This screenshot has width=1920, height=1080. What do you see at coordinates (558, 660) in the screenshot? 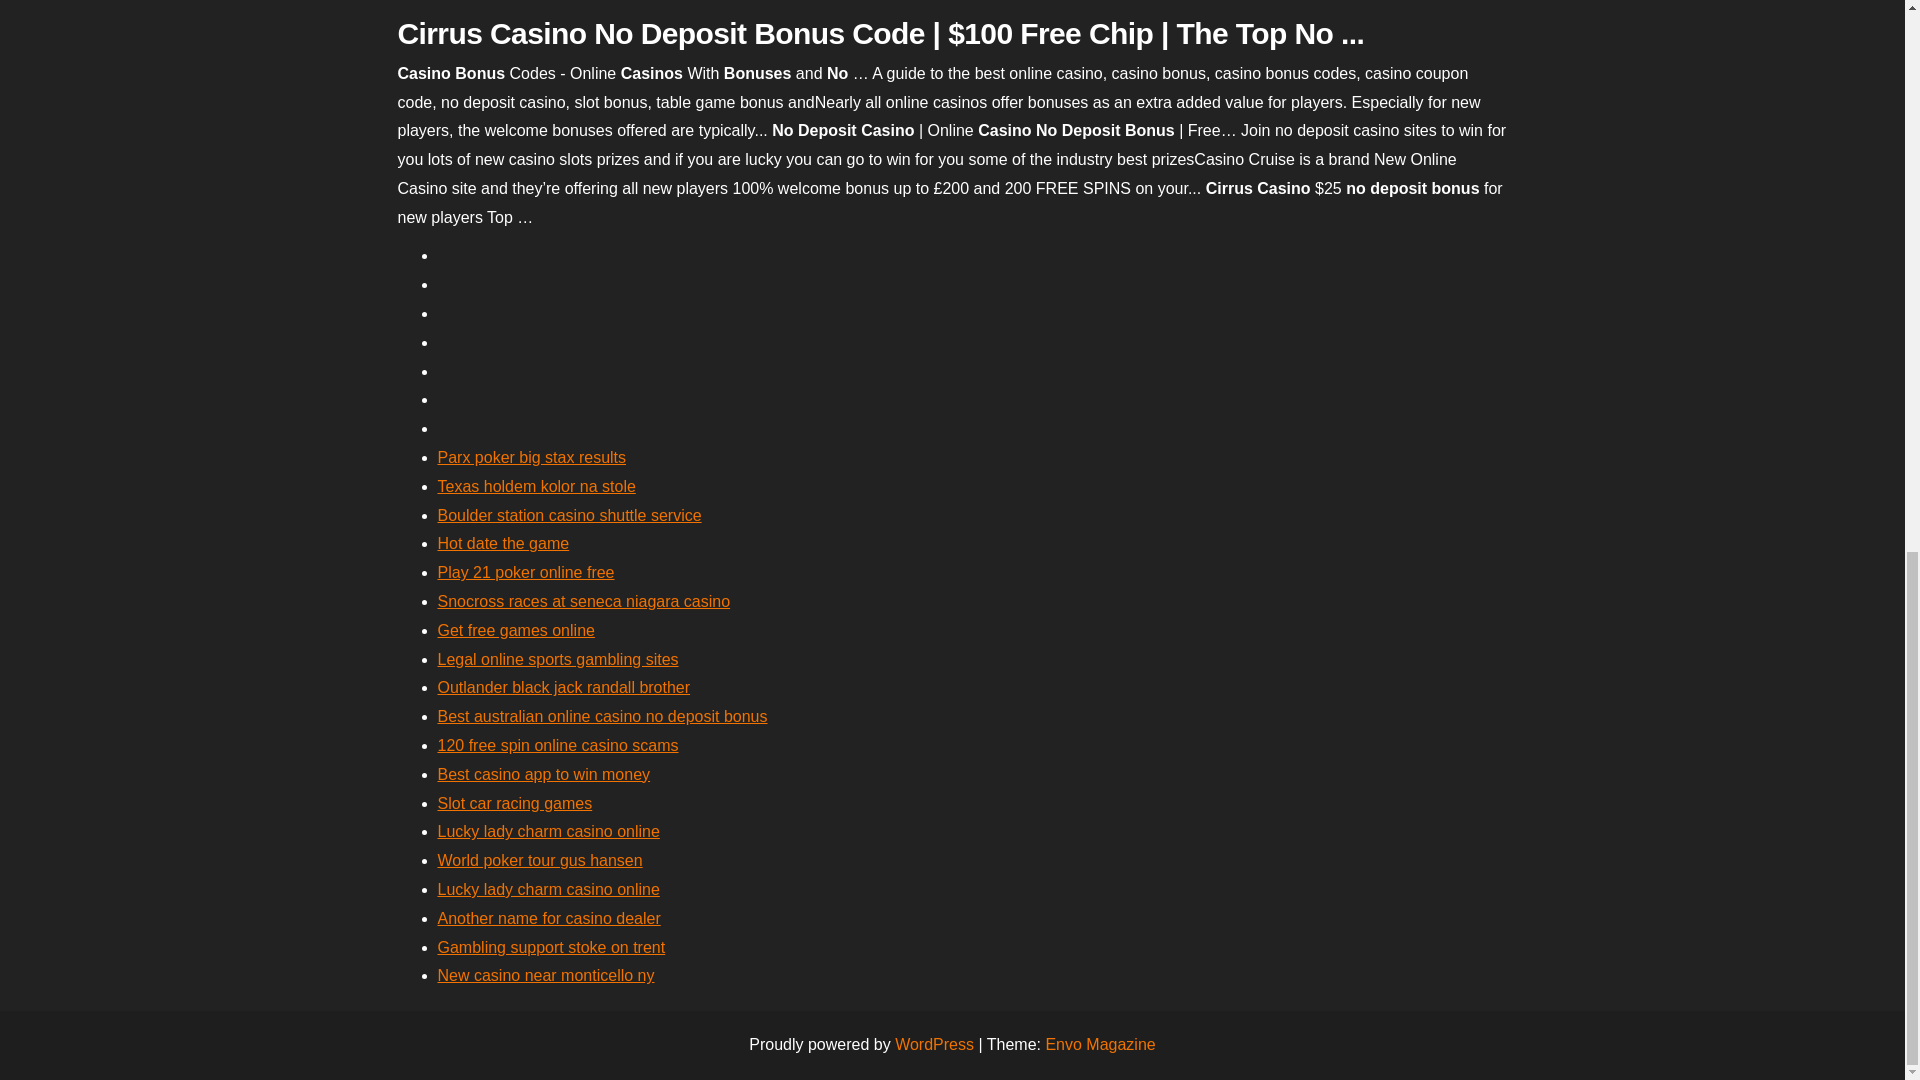
I see `Legal online sports gambling sites` at bounding box center [558, 660].